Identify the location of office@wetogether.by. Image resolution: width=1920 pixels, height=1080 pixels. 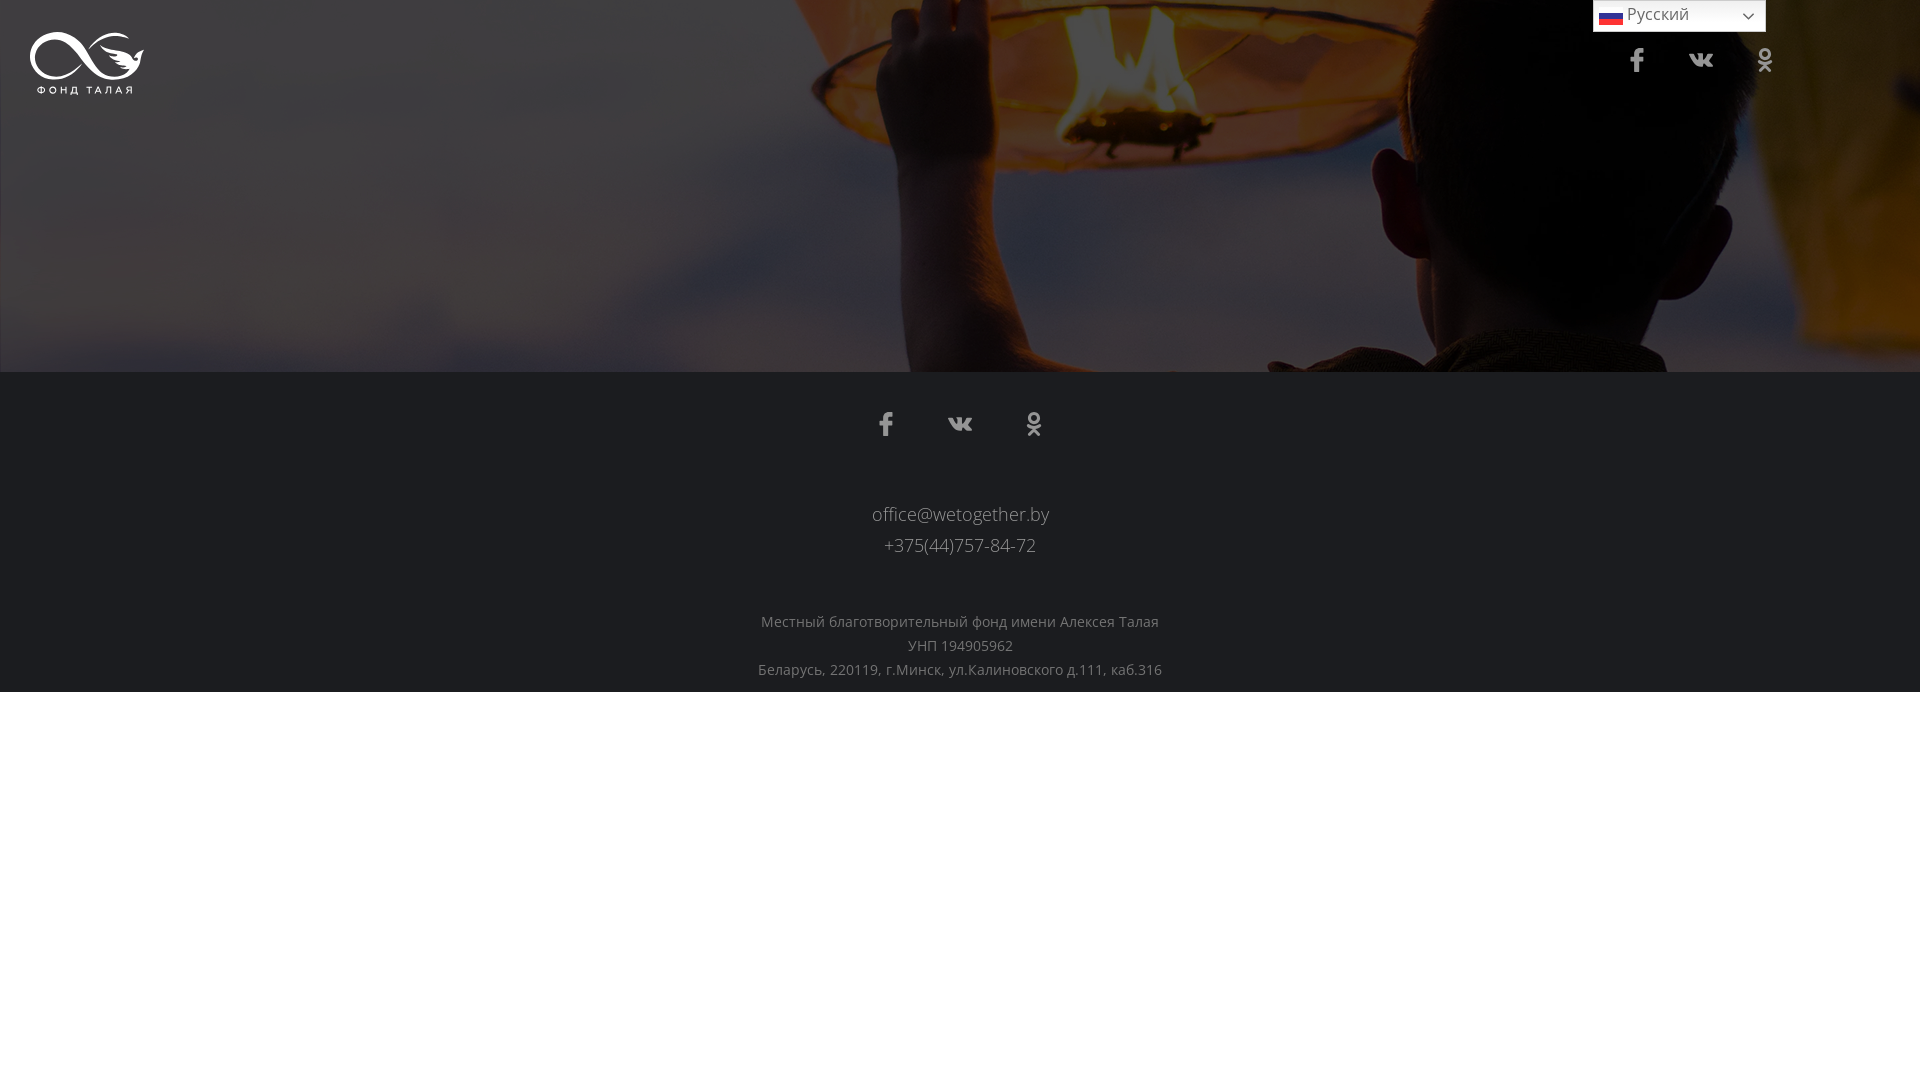
(960, 514).